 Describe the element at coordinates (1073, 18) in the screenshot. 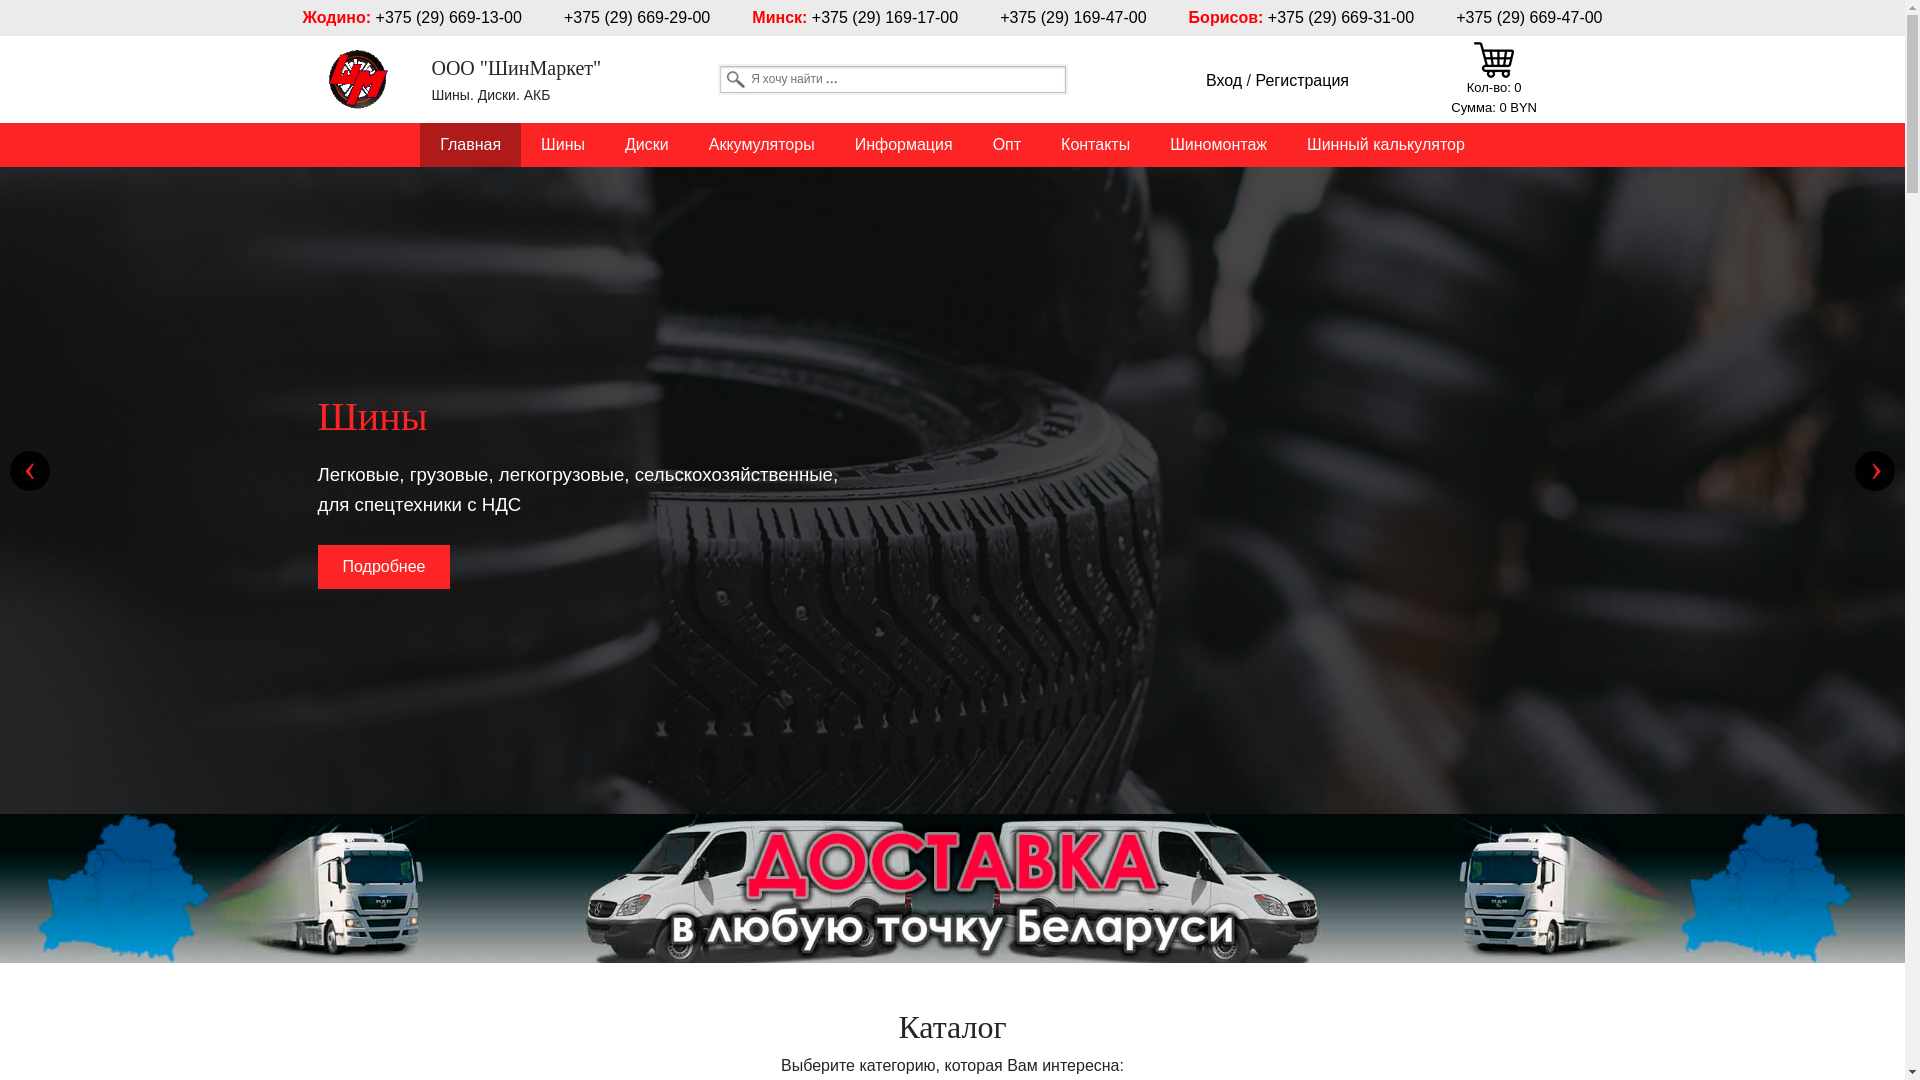

I see `+375 (29) 169-47-00` at that location.